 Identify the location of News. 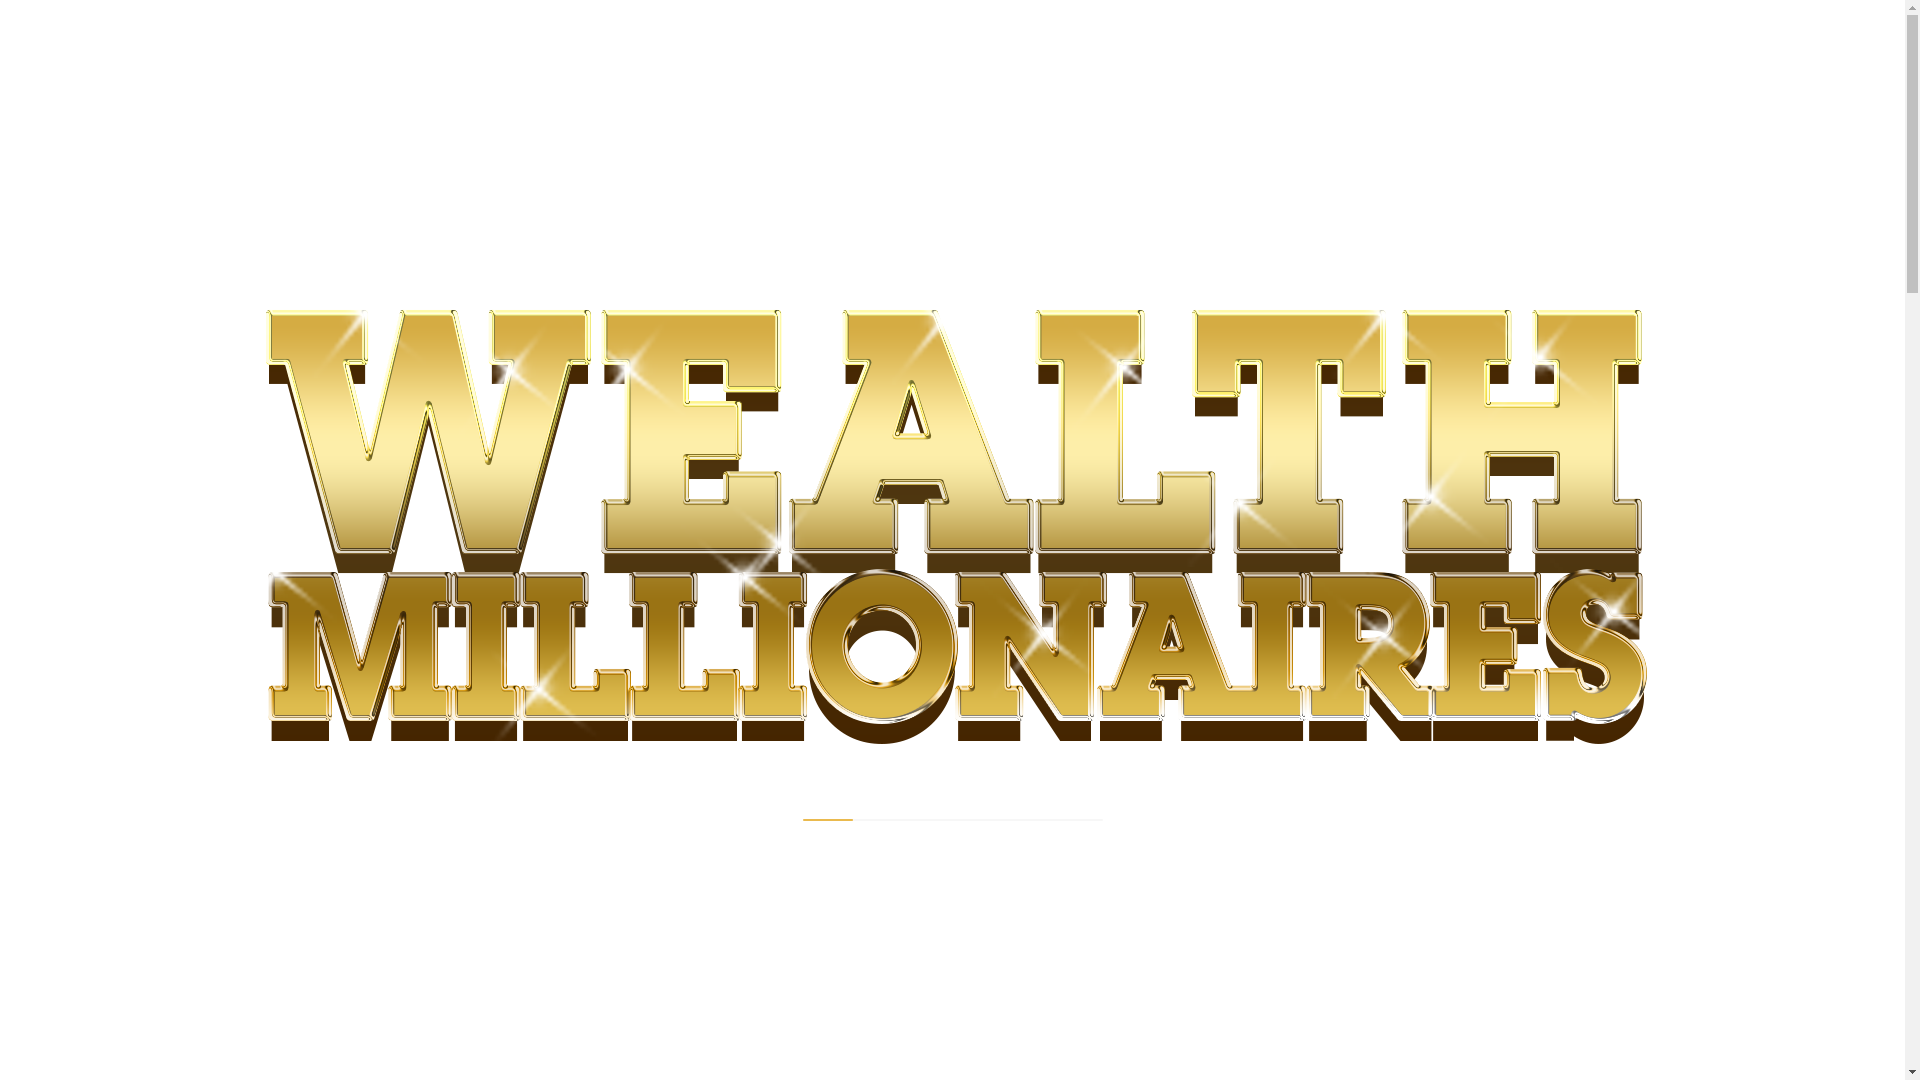
(474, 382).